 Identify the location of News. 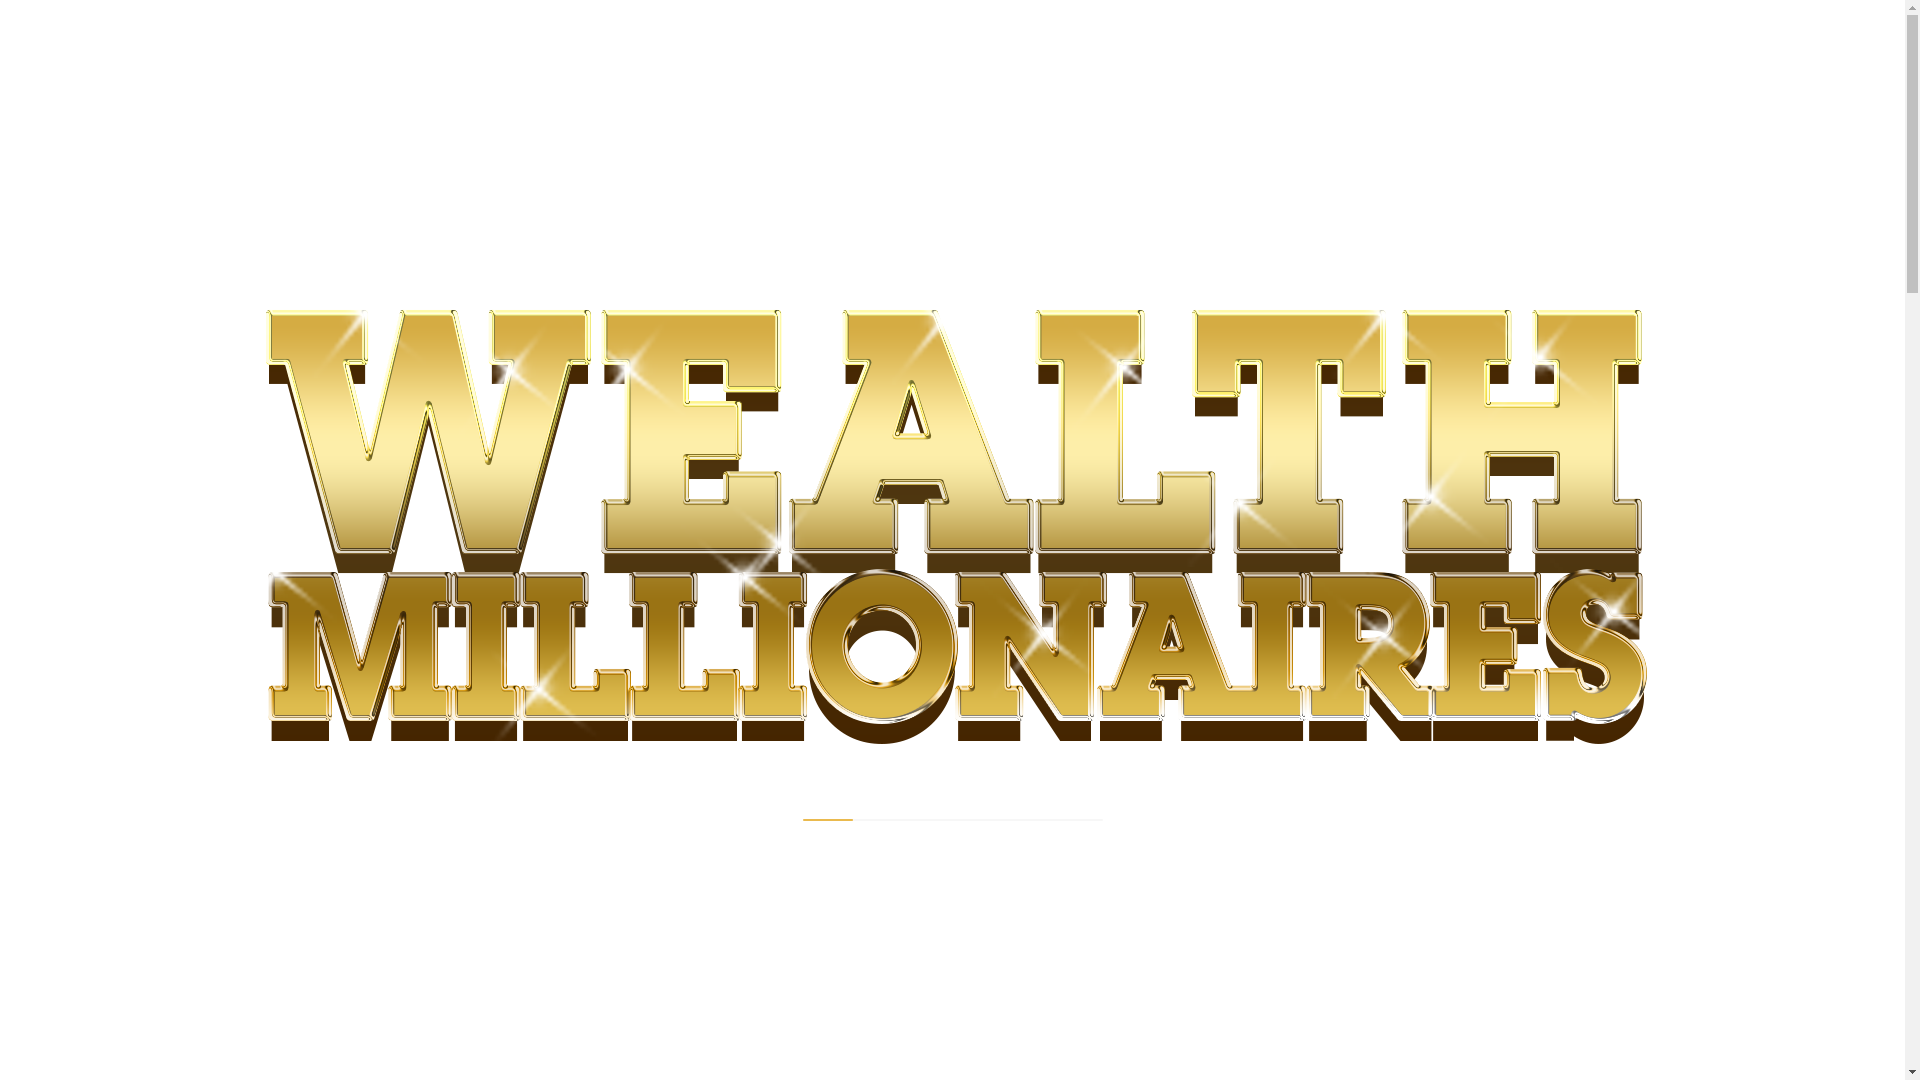
(474, 382).